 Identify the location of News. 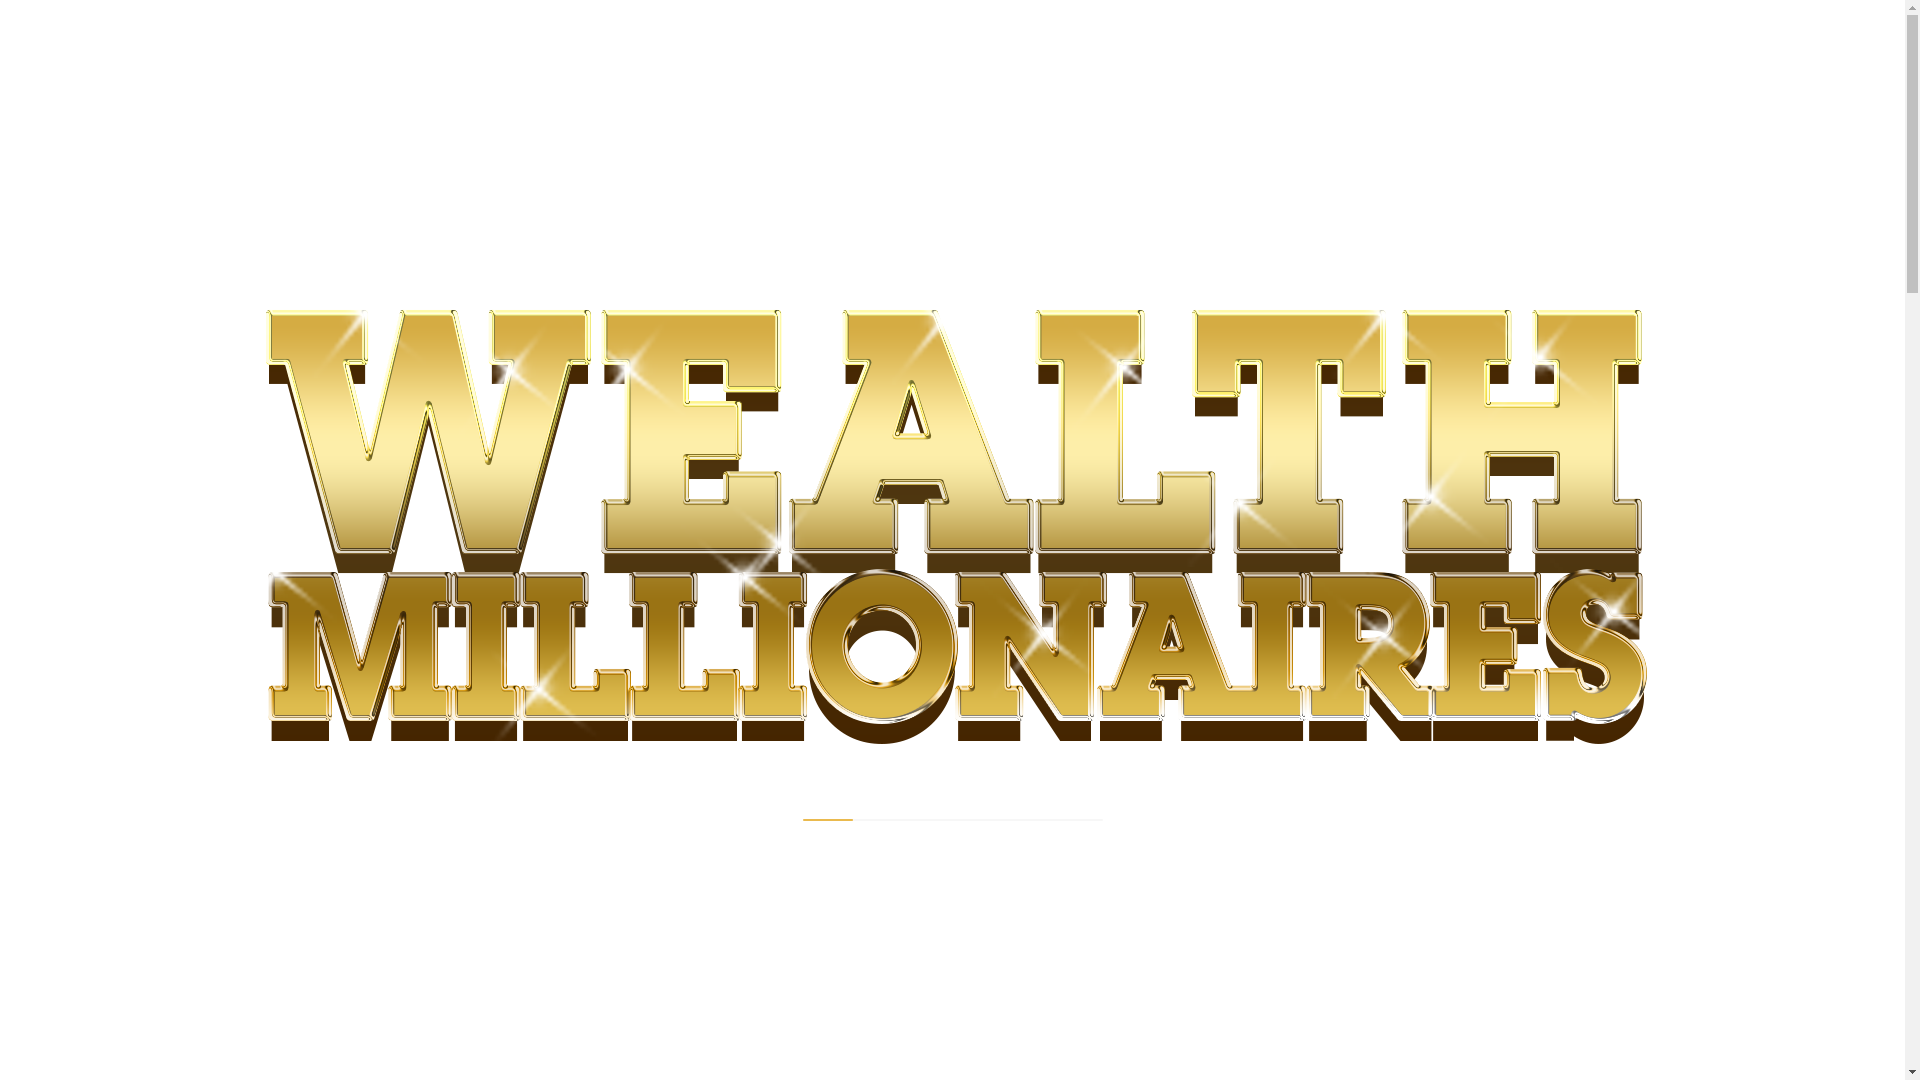
(474, 382).